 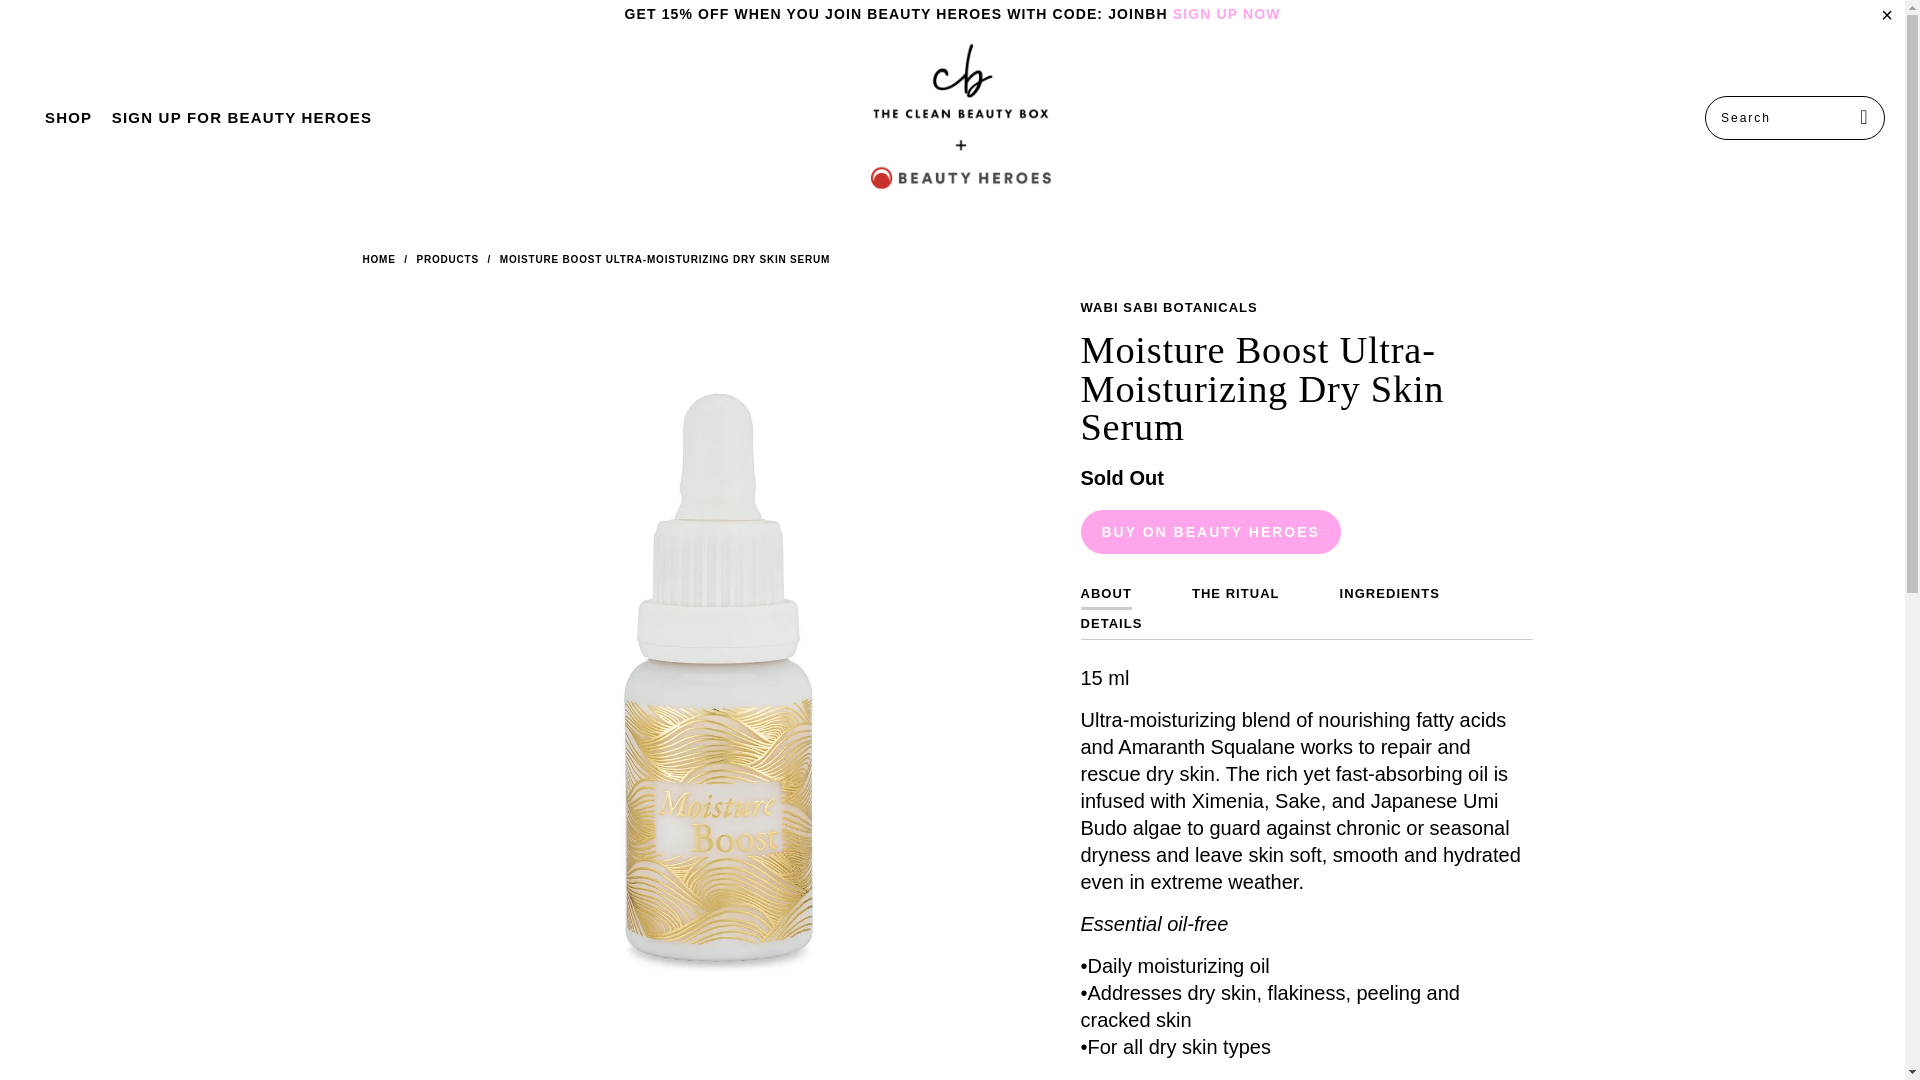 I want to click on INGREDIENTS, so click(x=1390, y=593).